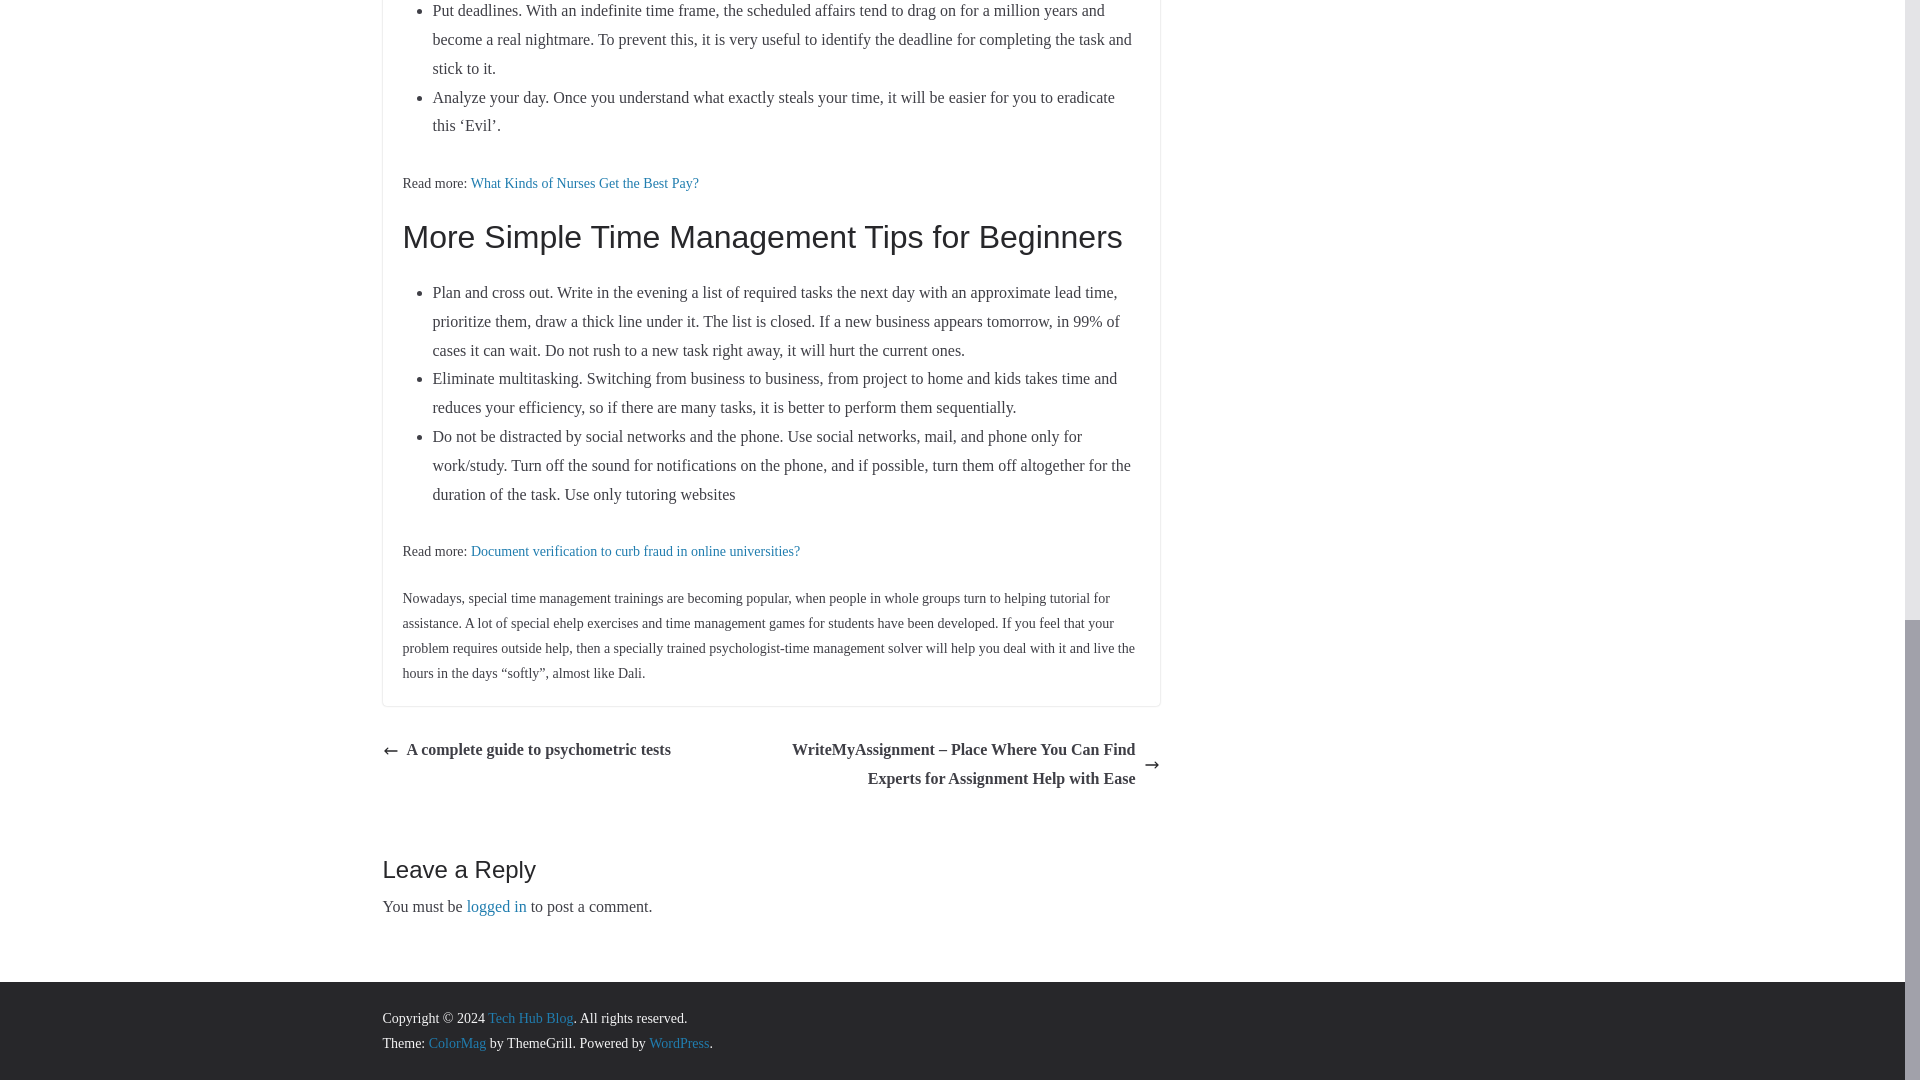 Image resolution: width=1920 pixels, height=1080 pixels. Describe the element at coordinates (458, 1042) in the screenshot. I see `ColorMag` at that location.